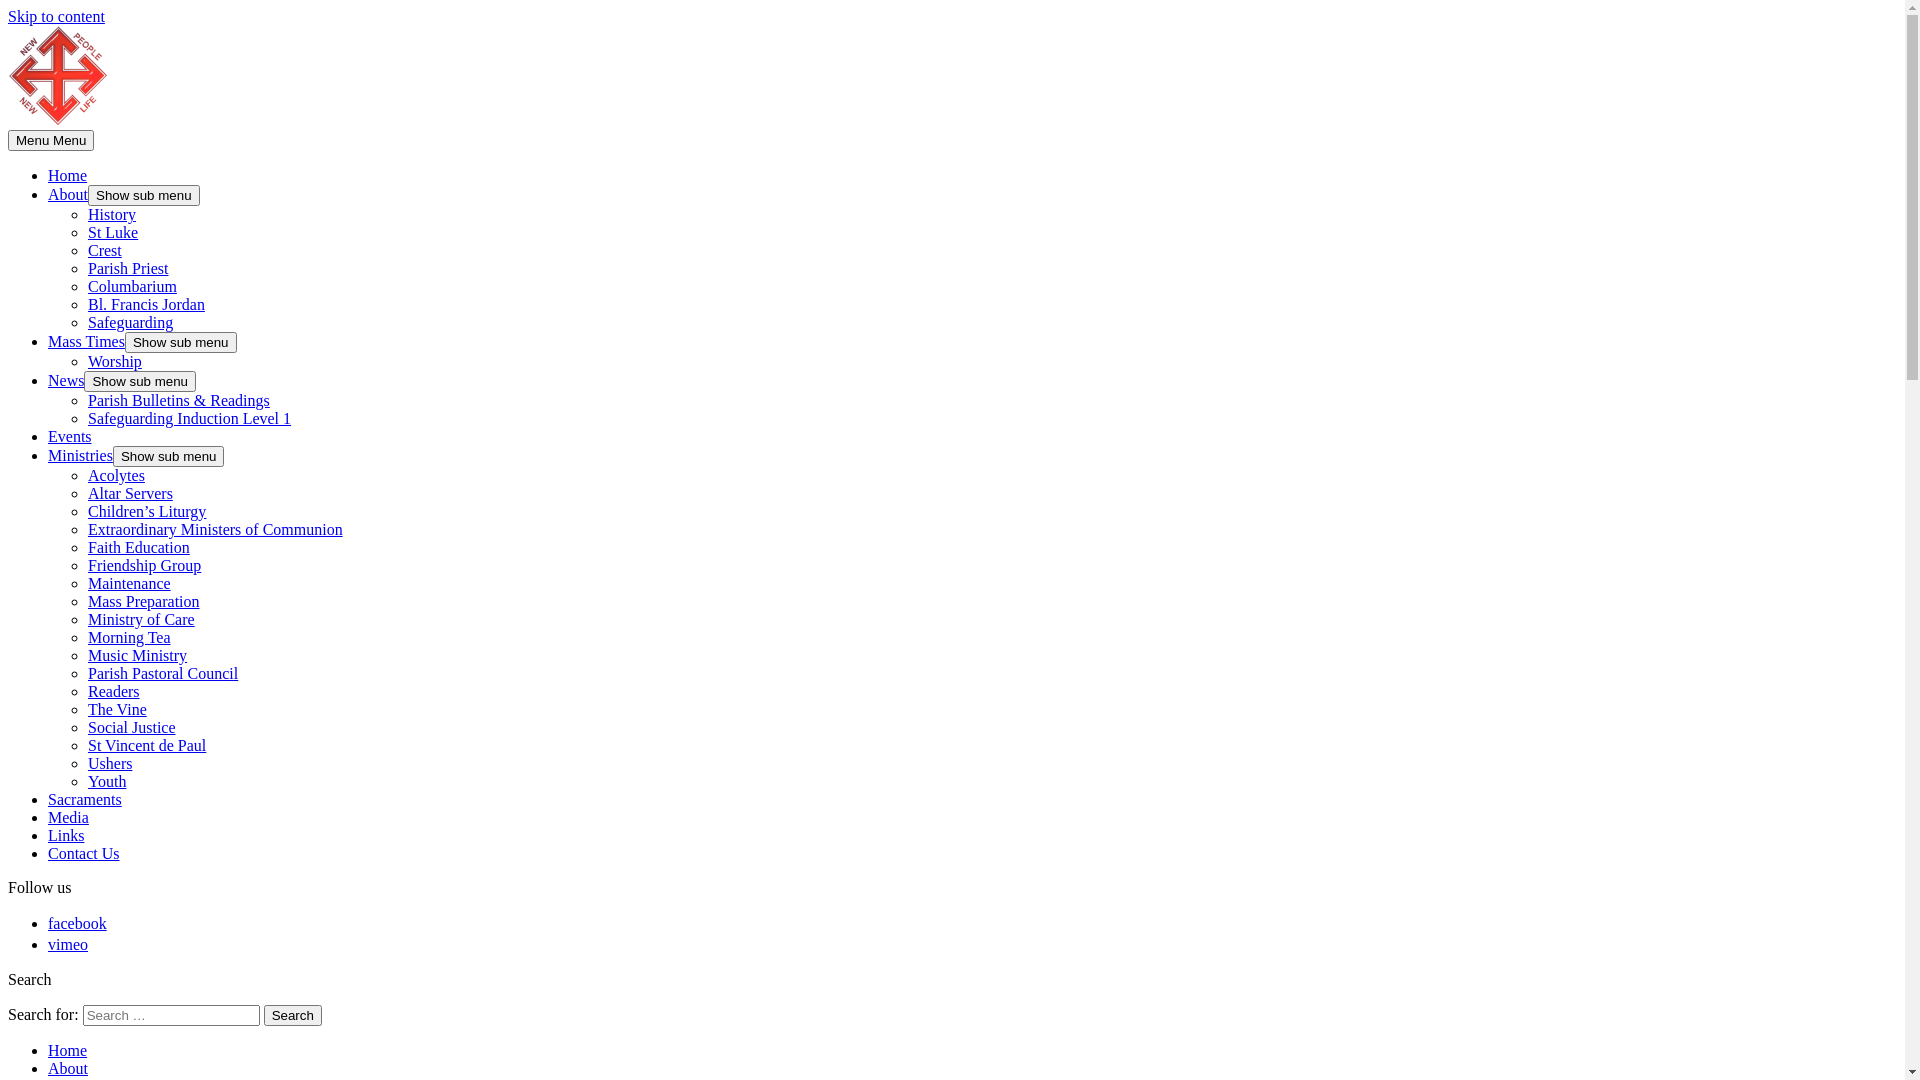 This screenshot has height=1080, width=1920. Describe the element at coordinates (147, 746) in the screenshot. I see `St Vincent de Paul` at that location.